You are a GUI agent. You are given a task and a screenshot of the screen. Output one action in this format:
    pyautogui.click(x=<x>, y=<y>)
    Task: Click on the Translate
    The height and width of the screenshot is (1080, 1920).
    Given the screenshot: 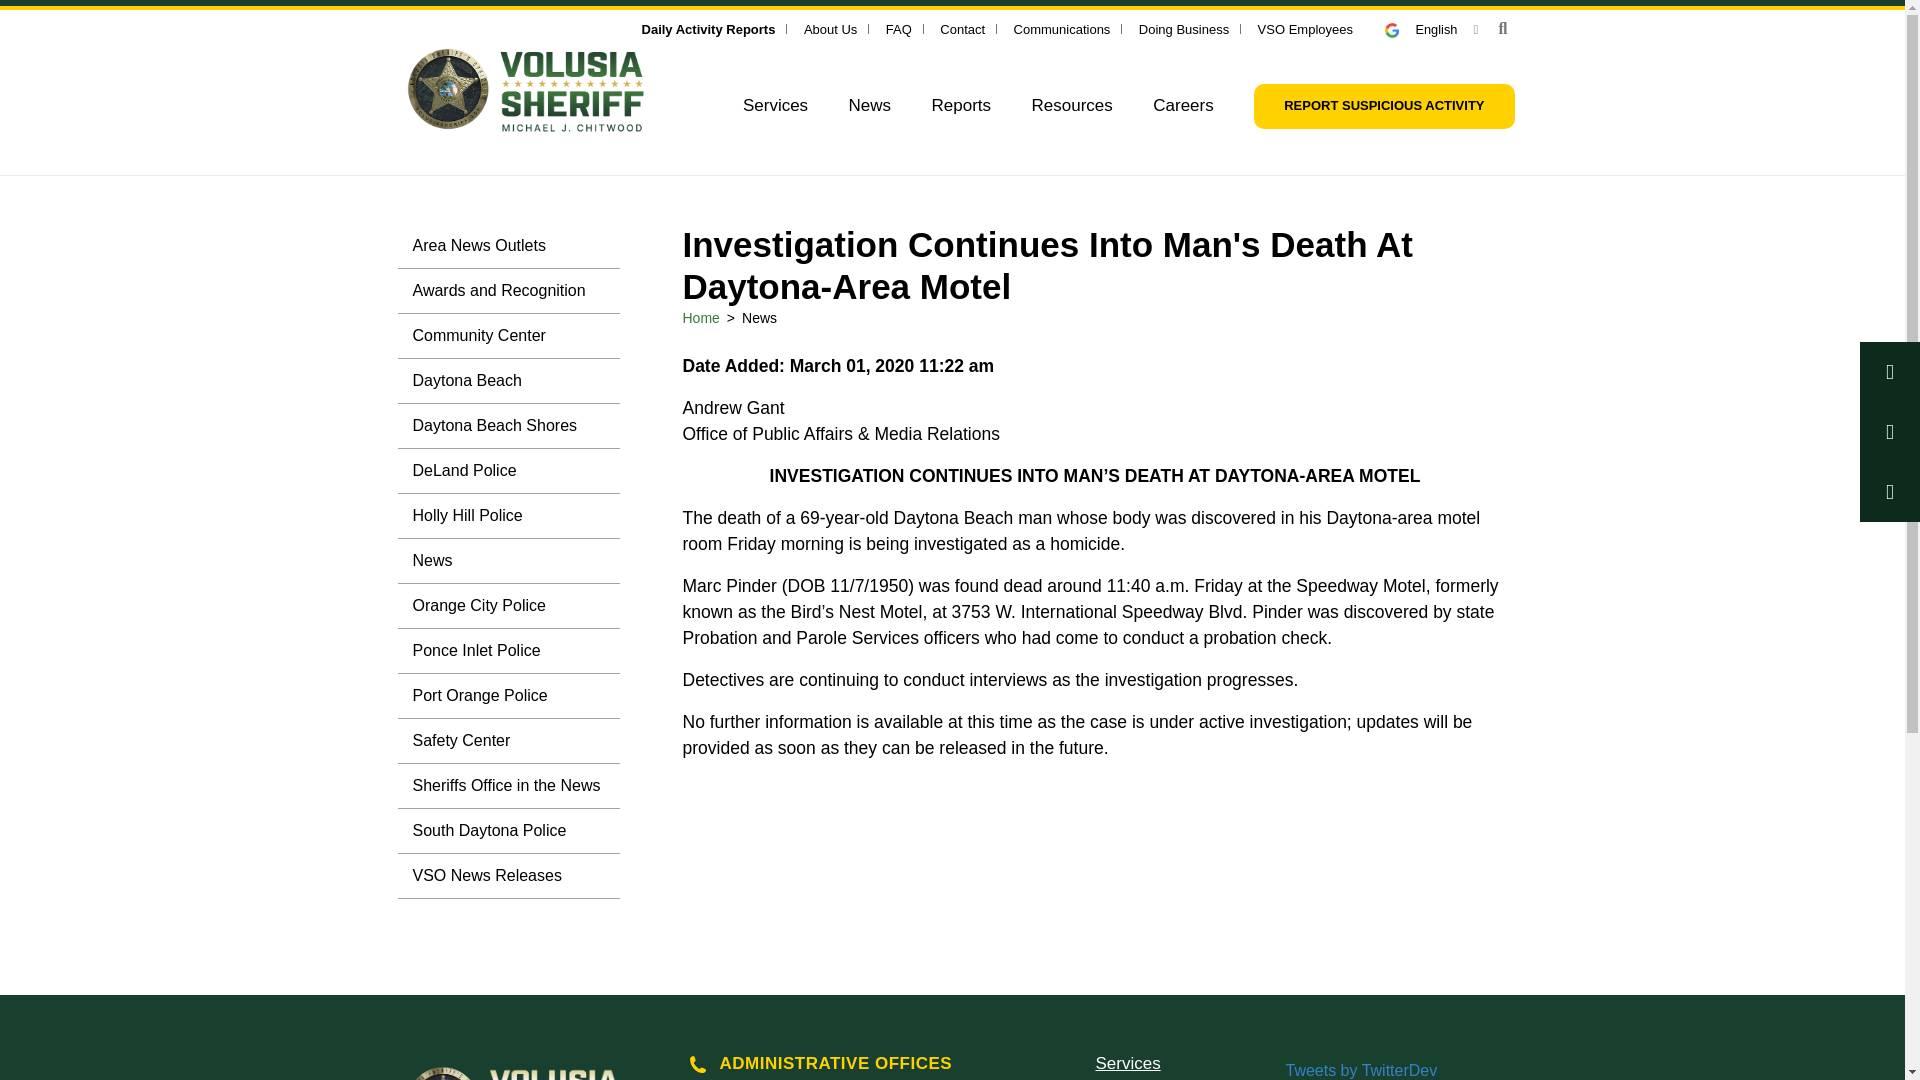 What is the action you would take?
    pyautogui.click(x=1400, y=30)
    